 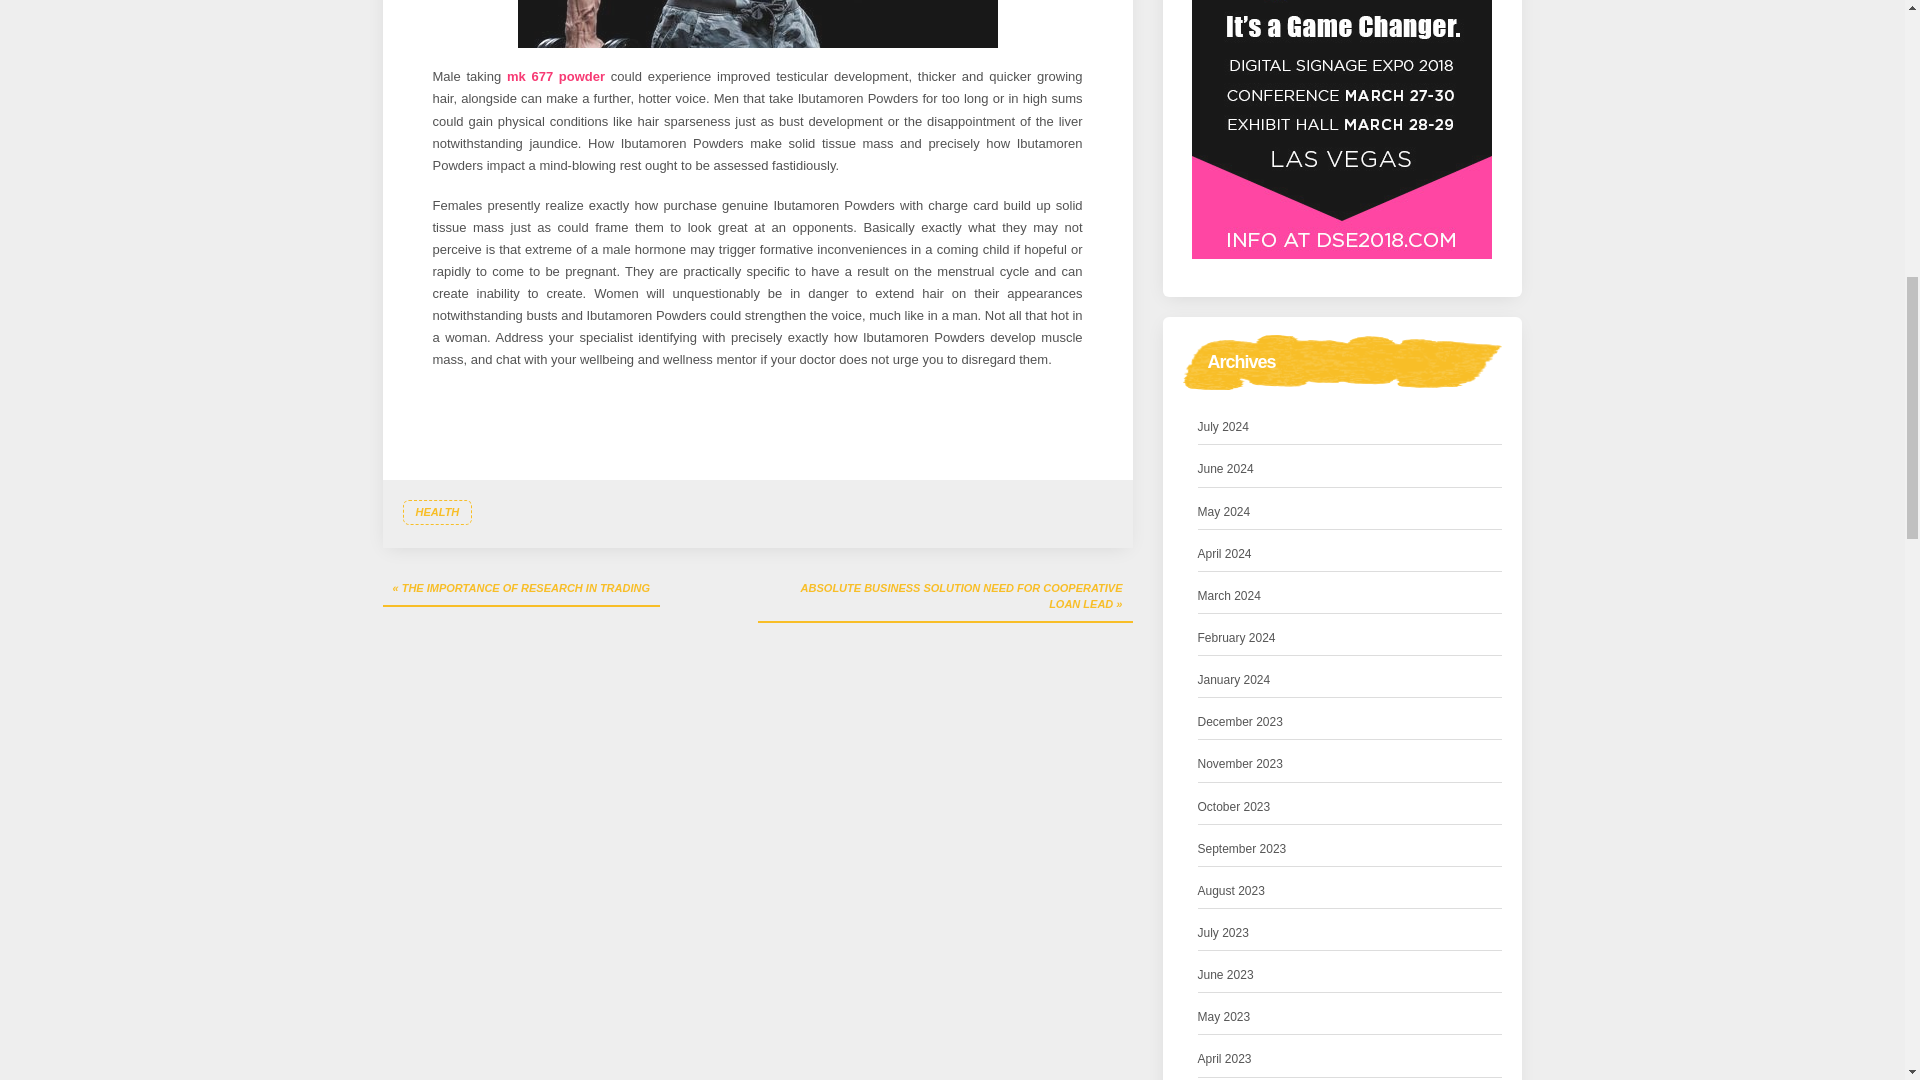 What do you see at coordinates (1226, 976) in the screenshot?
I see `June 2023` at bounding box center [1226, 976].